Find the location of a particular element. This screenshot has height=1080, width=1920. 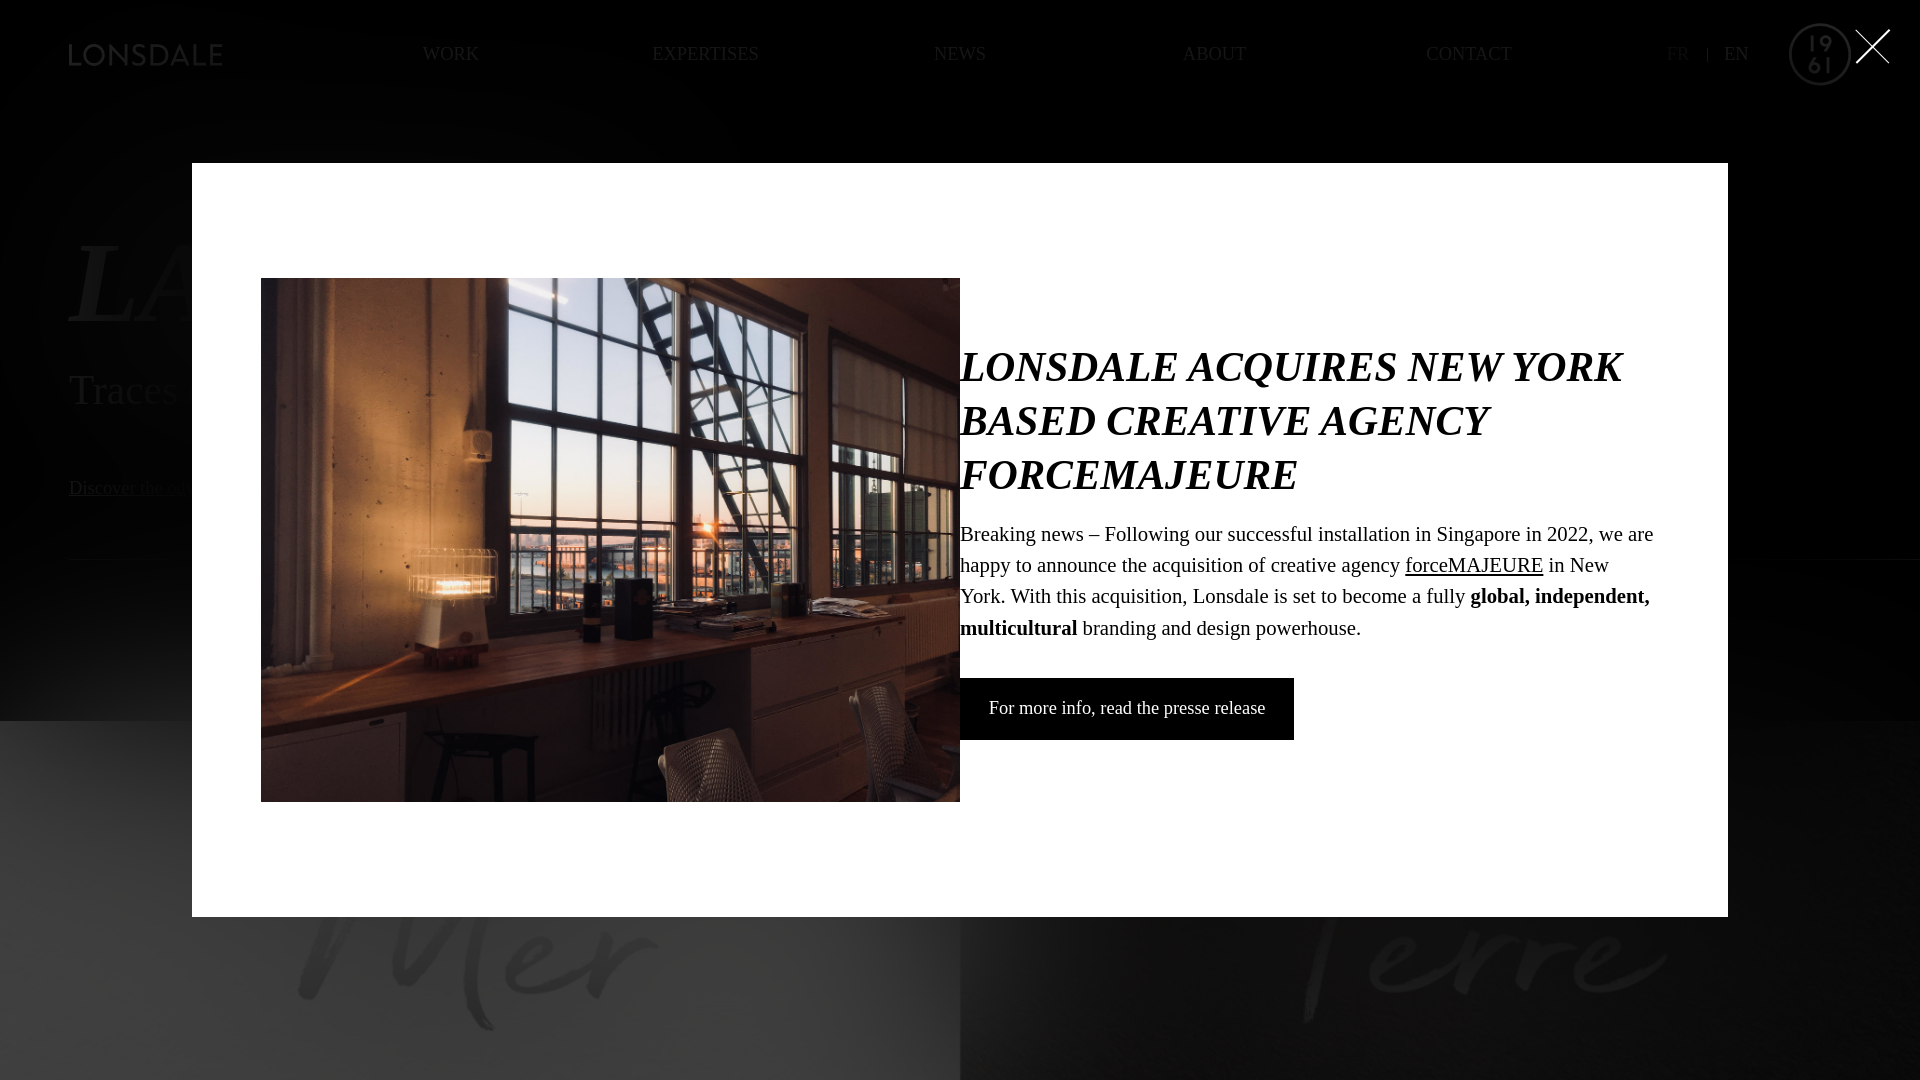

EN is located at coordinates (1736, 54).